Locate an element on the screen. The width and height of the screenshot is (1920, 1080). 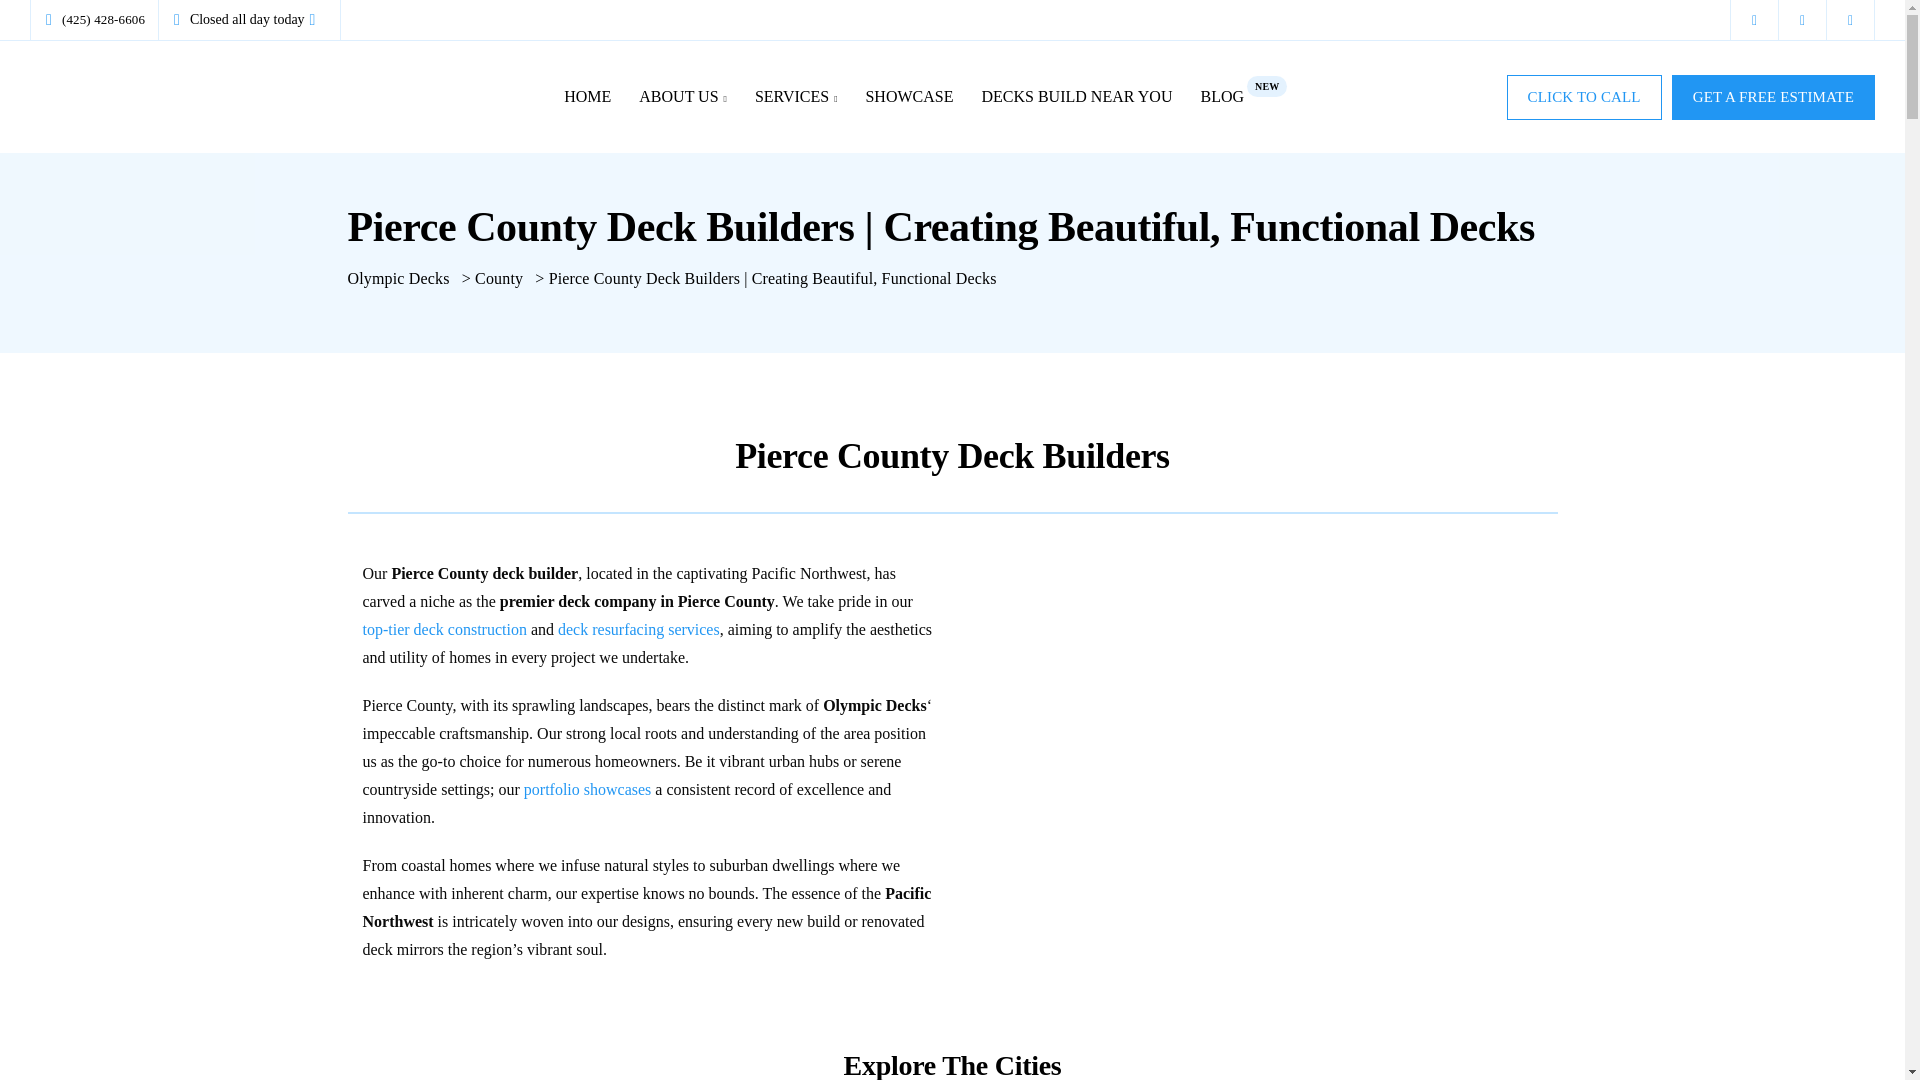
Olympic Decks is located at coordinates (796, 97).